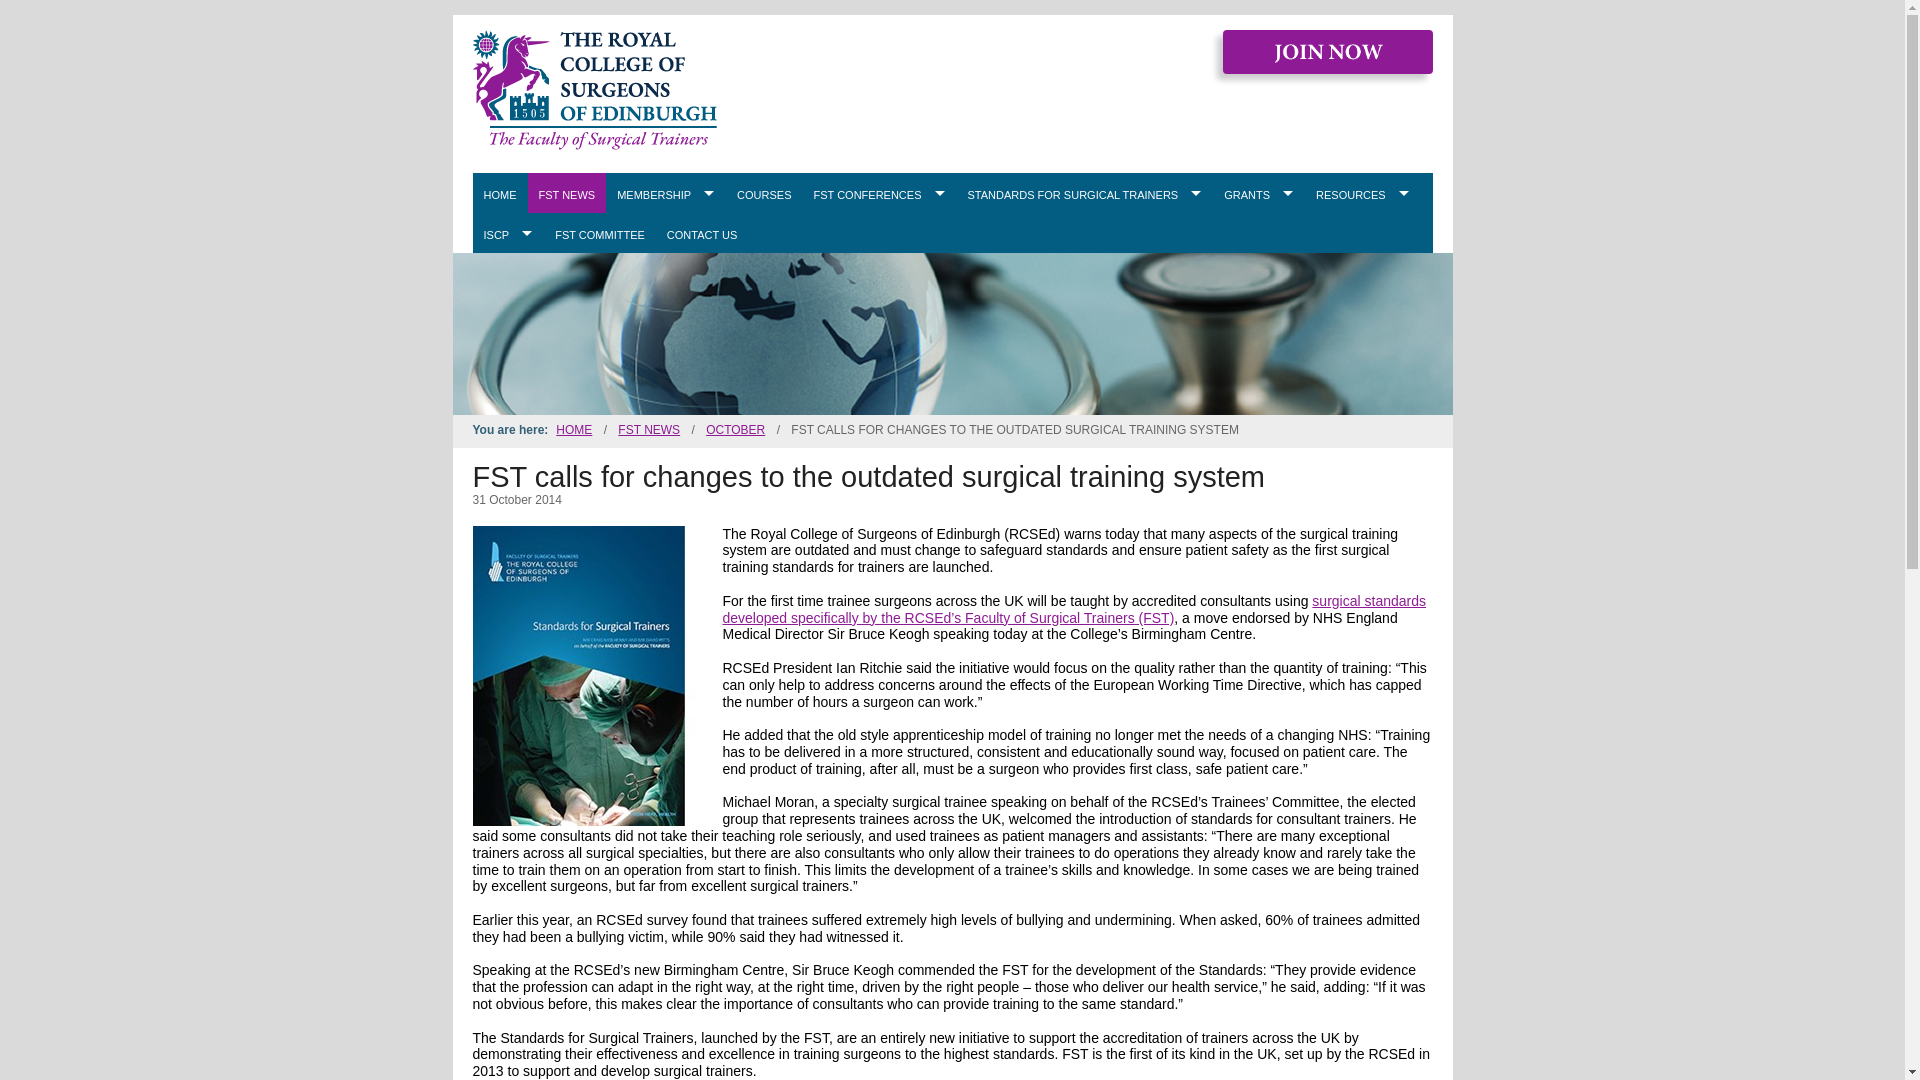  I want to click on COURSES, so click(764, 192).